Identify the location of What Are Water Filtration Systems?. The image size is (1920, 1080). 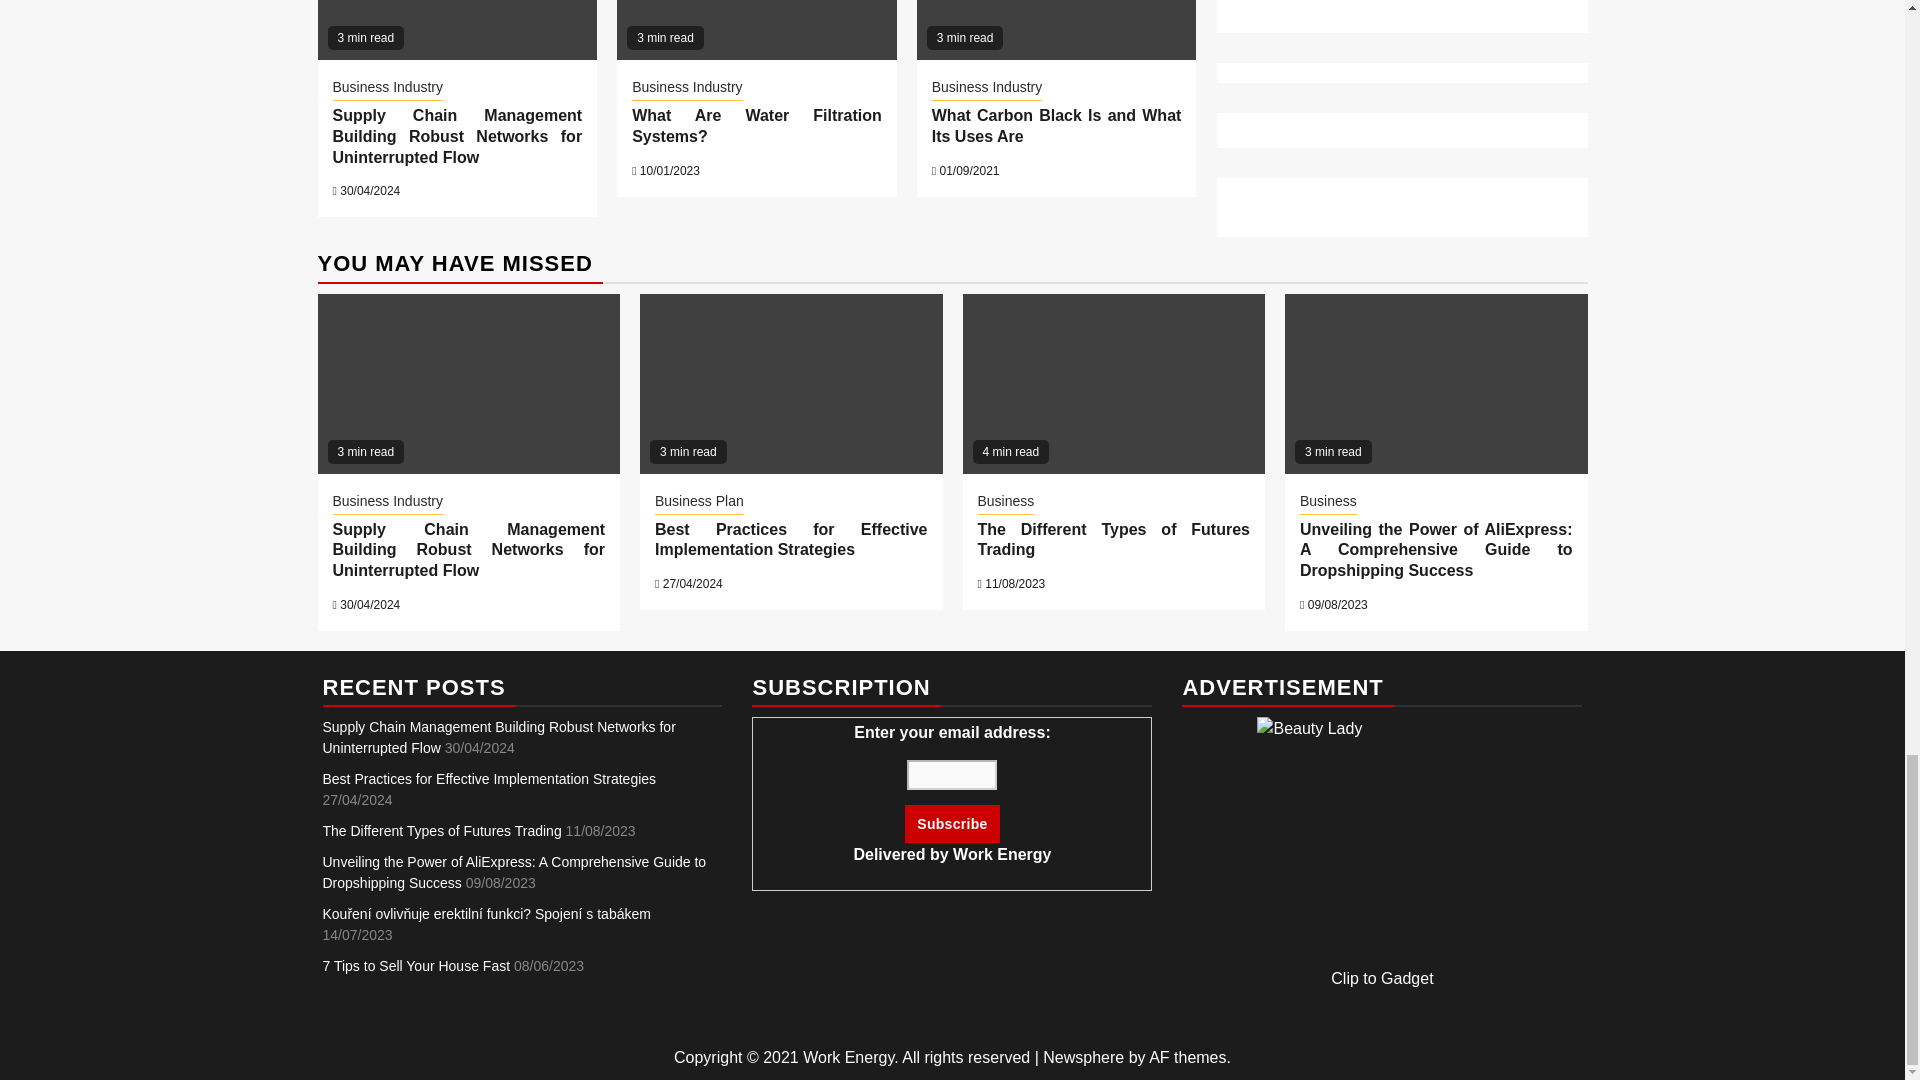
(756, 125).